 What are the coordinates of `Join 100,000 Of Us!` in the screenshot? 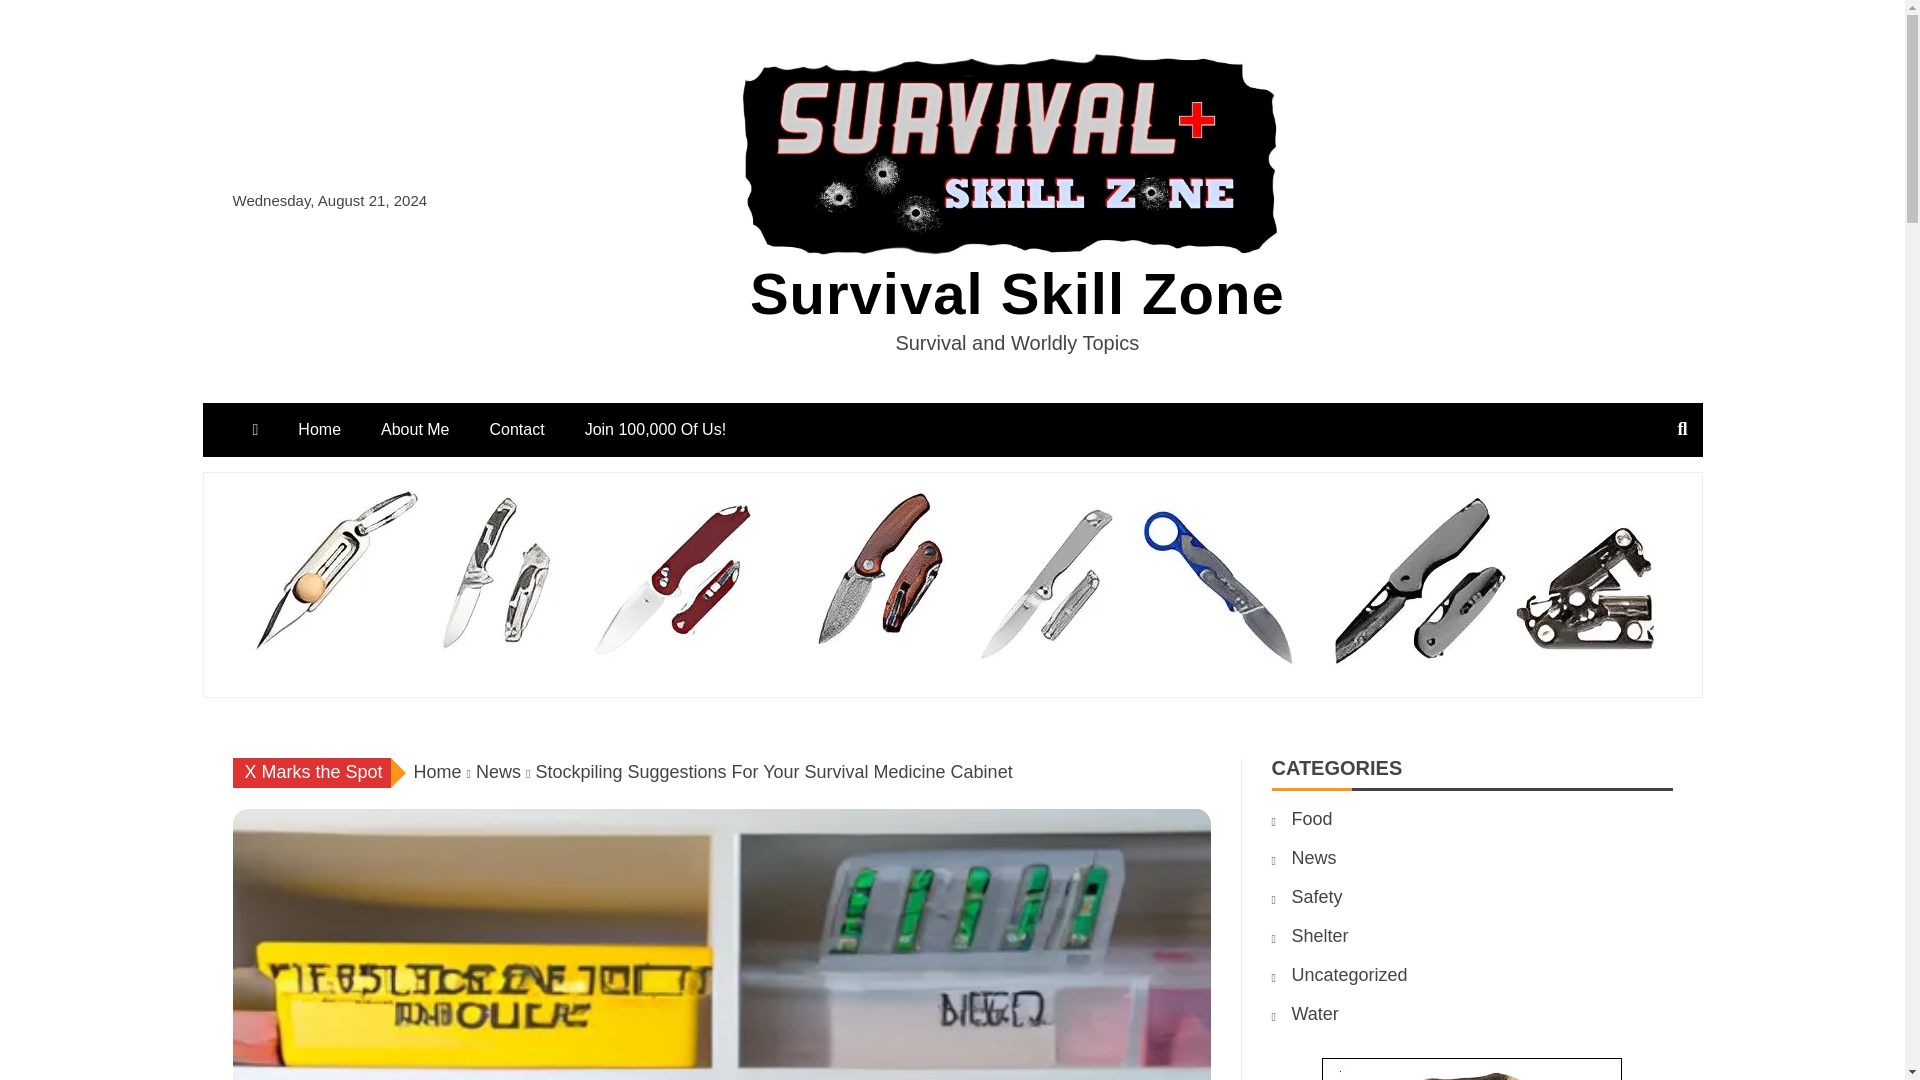 It's located at (655, 429).